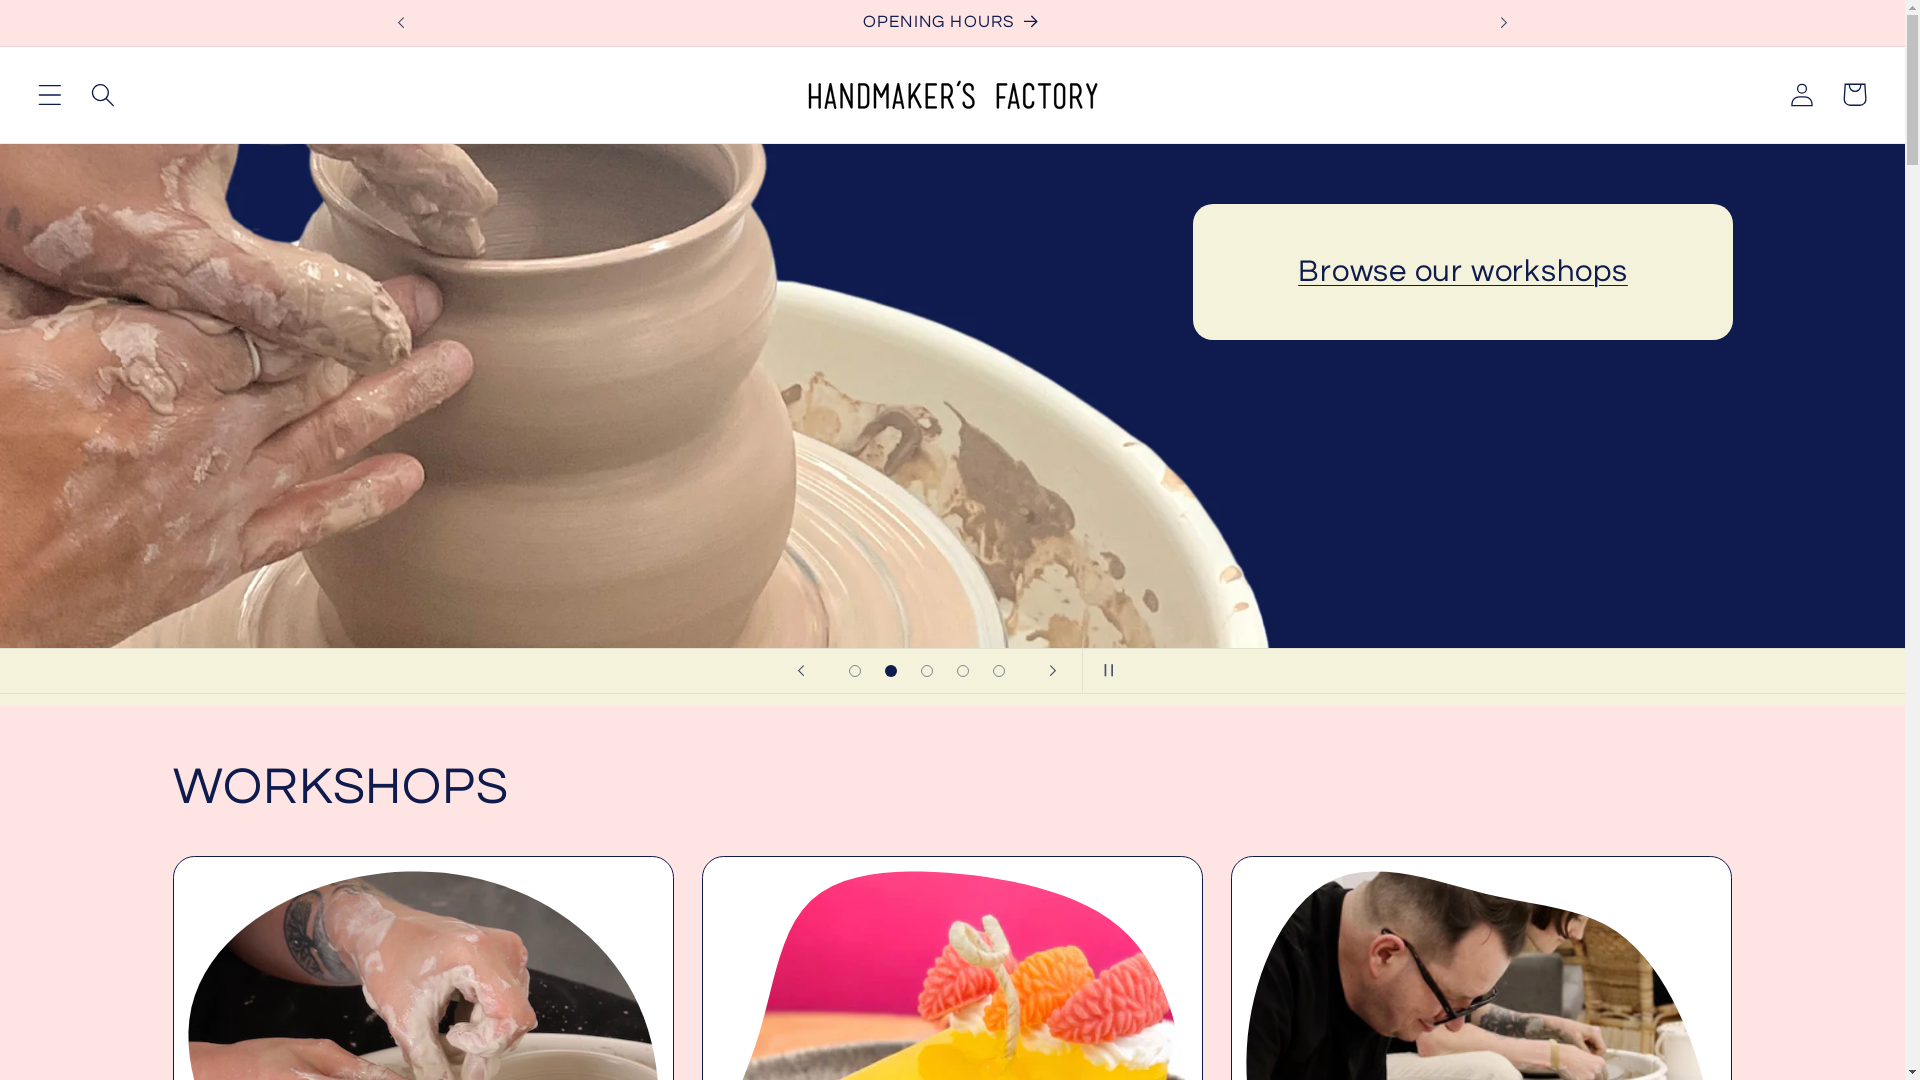 This screenshot has height=1080, width=1920. Describe the element at coordinates (1802, 94) in the screenshot. I see `Log in` at that location.